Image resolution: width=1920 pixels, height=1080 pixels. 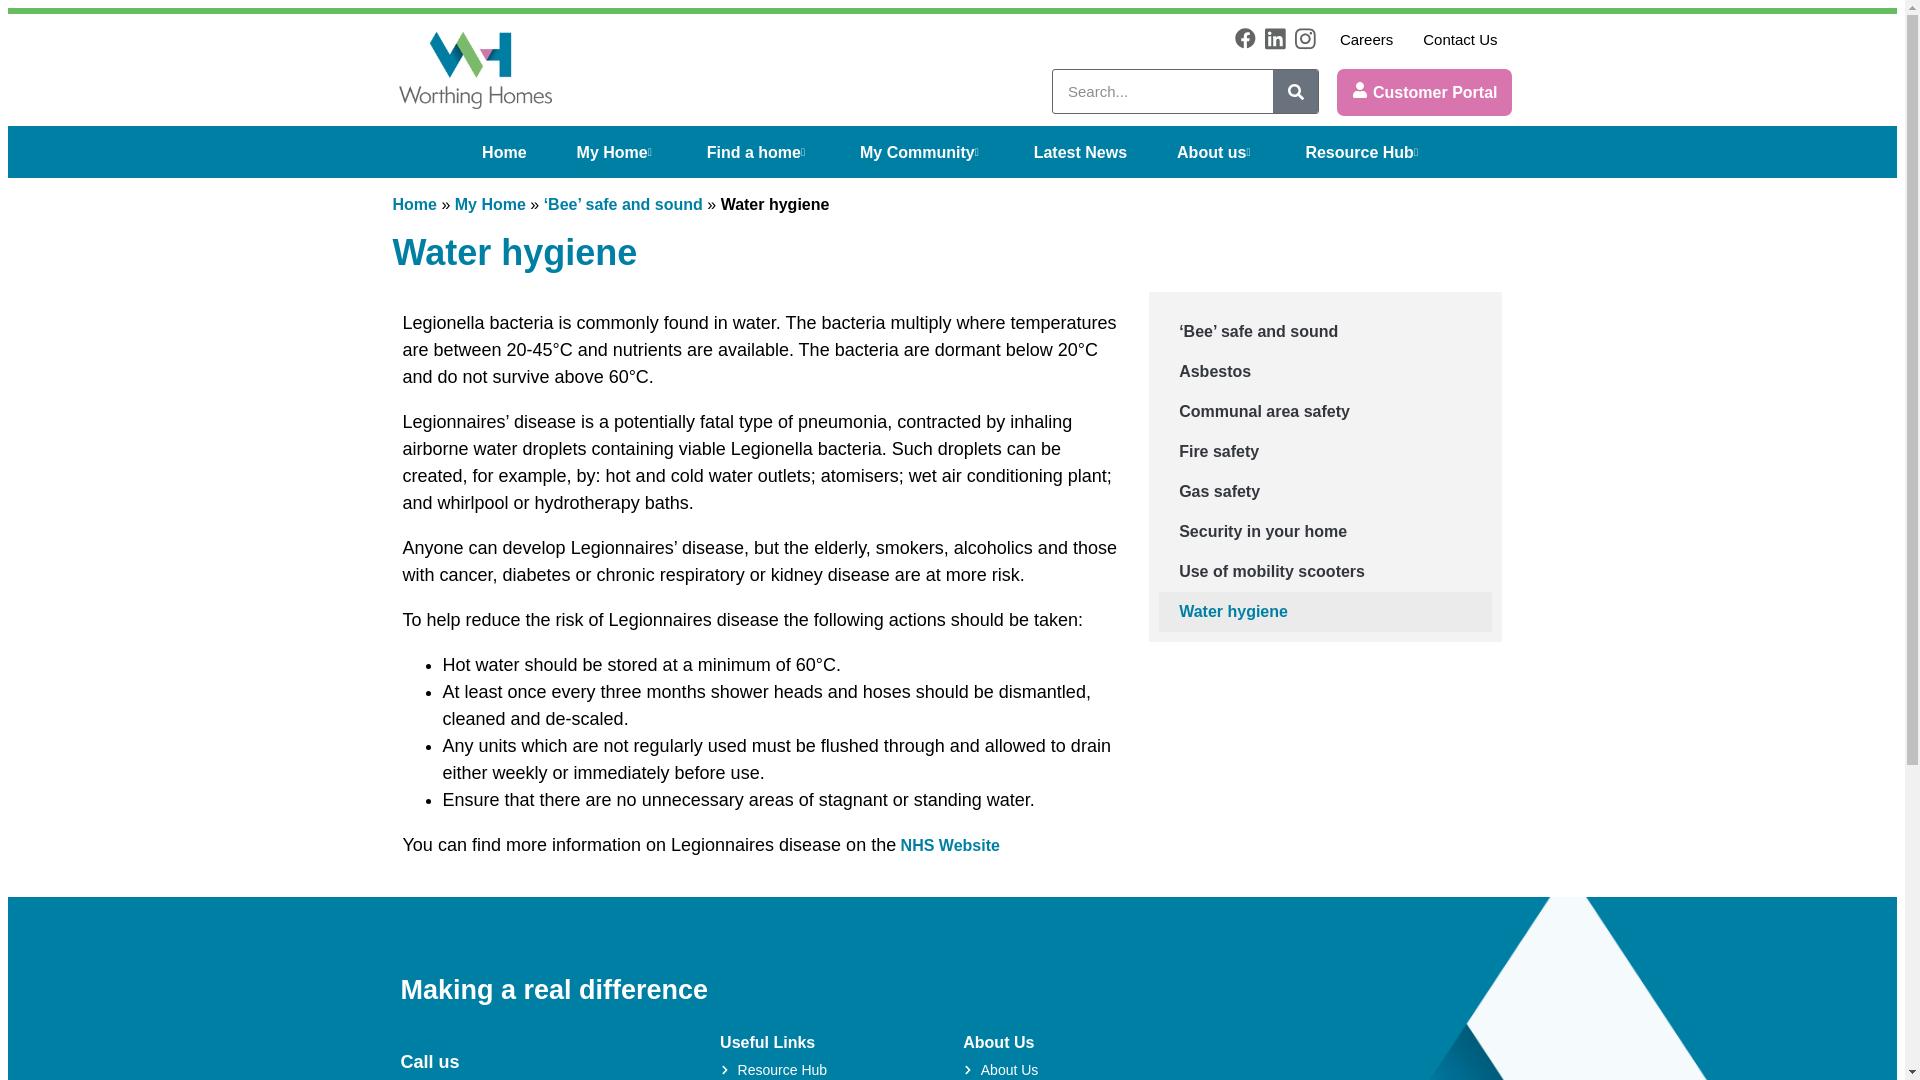 What do you see at coordinates (616, 152) in the screenshot?
I see `My Home` at bounding box center [616, 152].